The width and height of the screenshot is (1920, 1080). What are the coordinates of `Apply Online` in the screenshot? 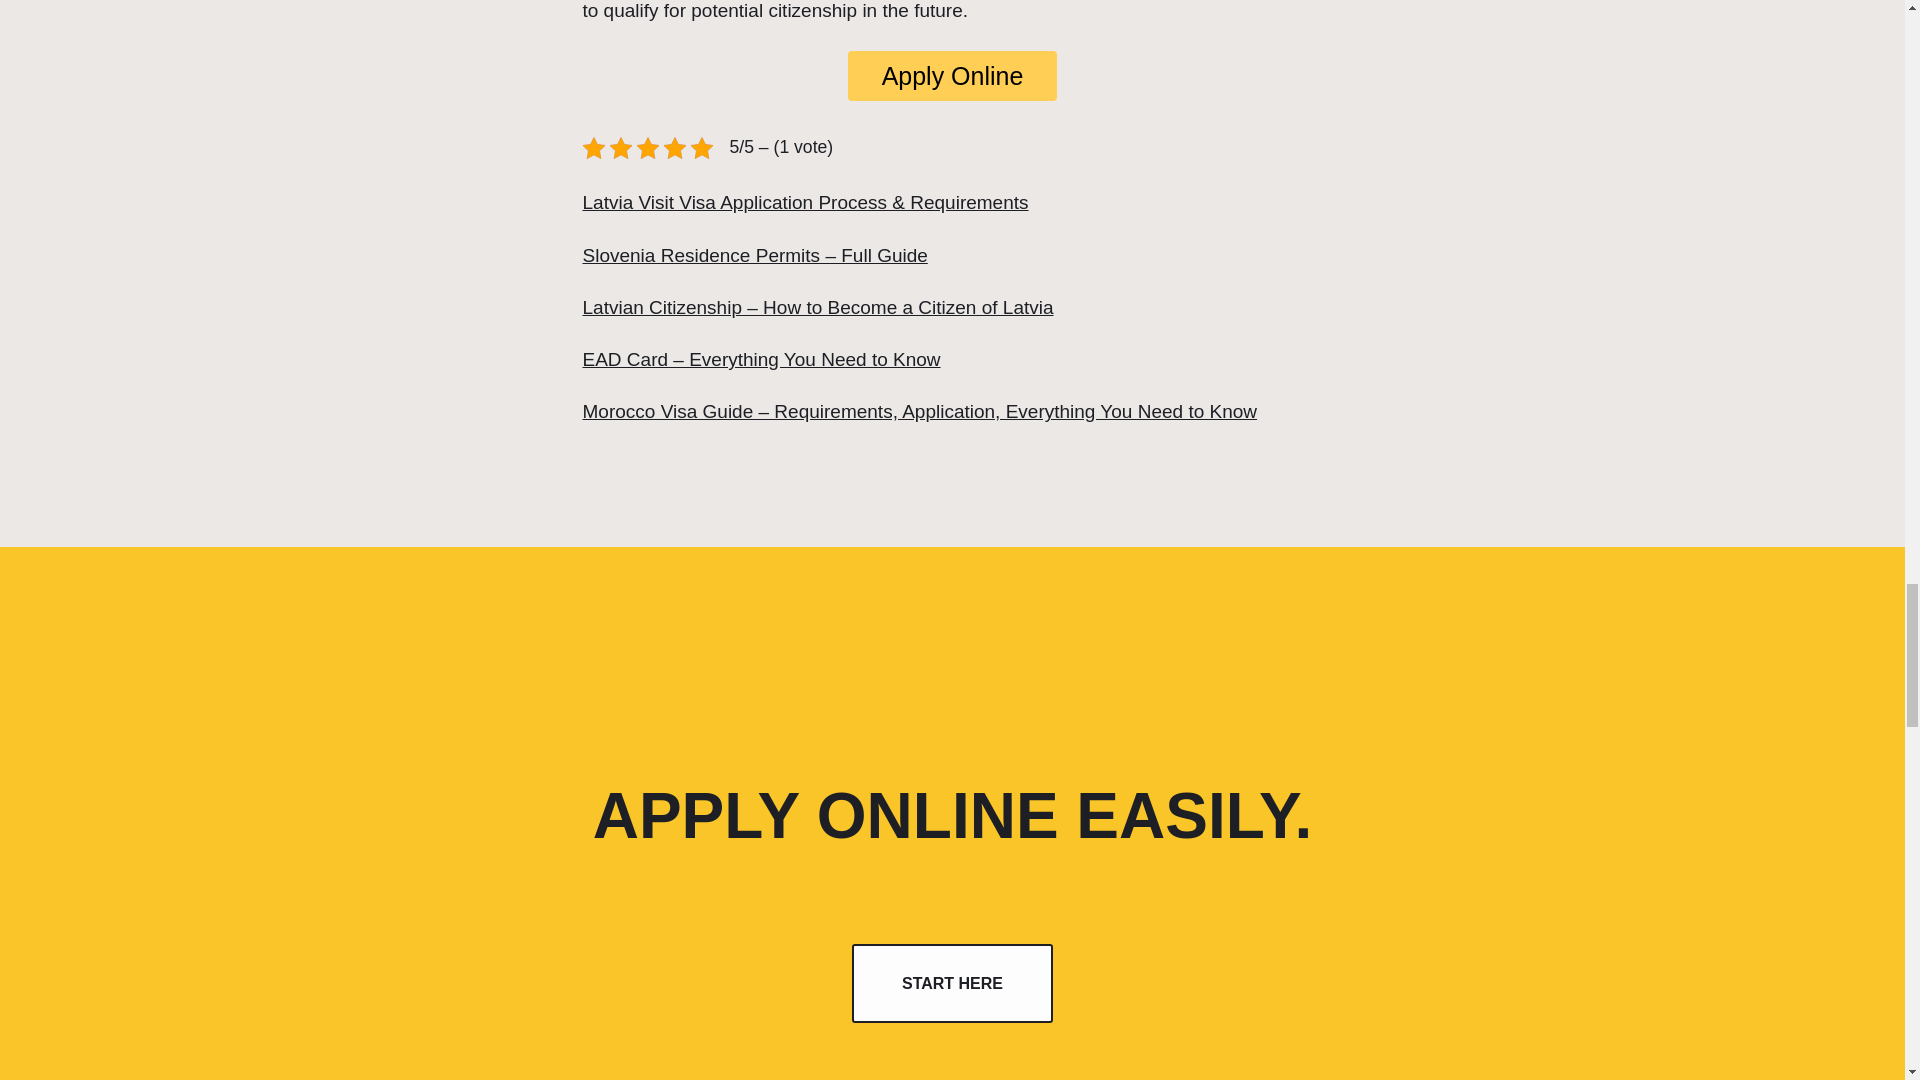 It's located at (952, 76).